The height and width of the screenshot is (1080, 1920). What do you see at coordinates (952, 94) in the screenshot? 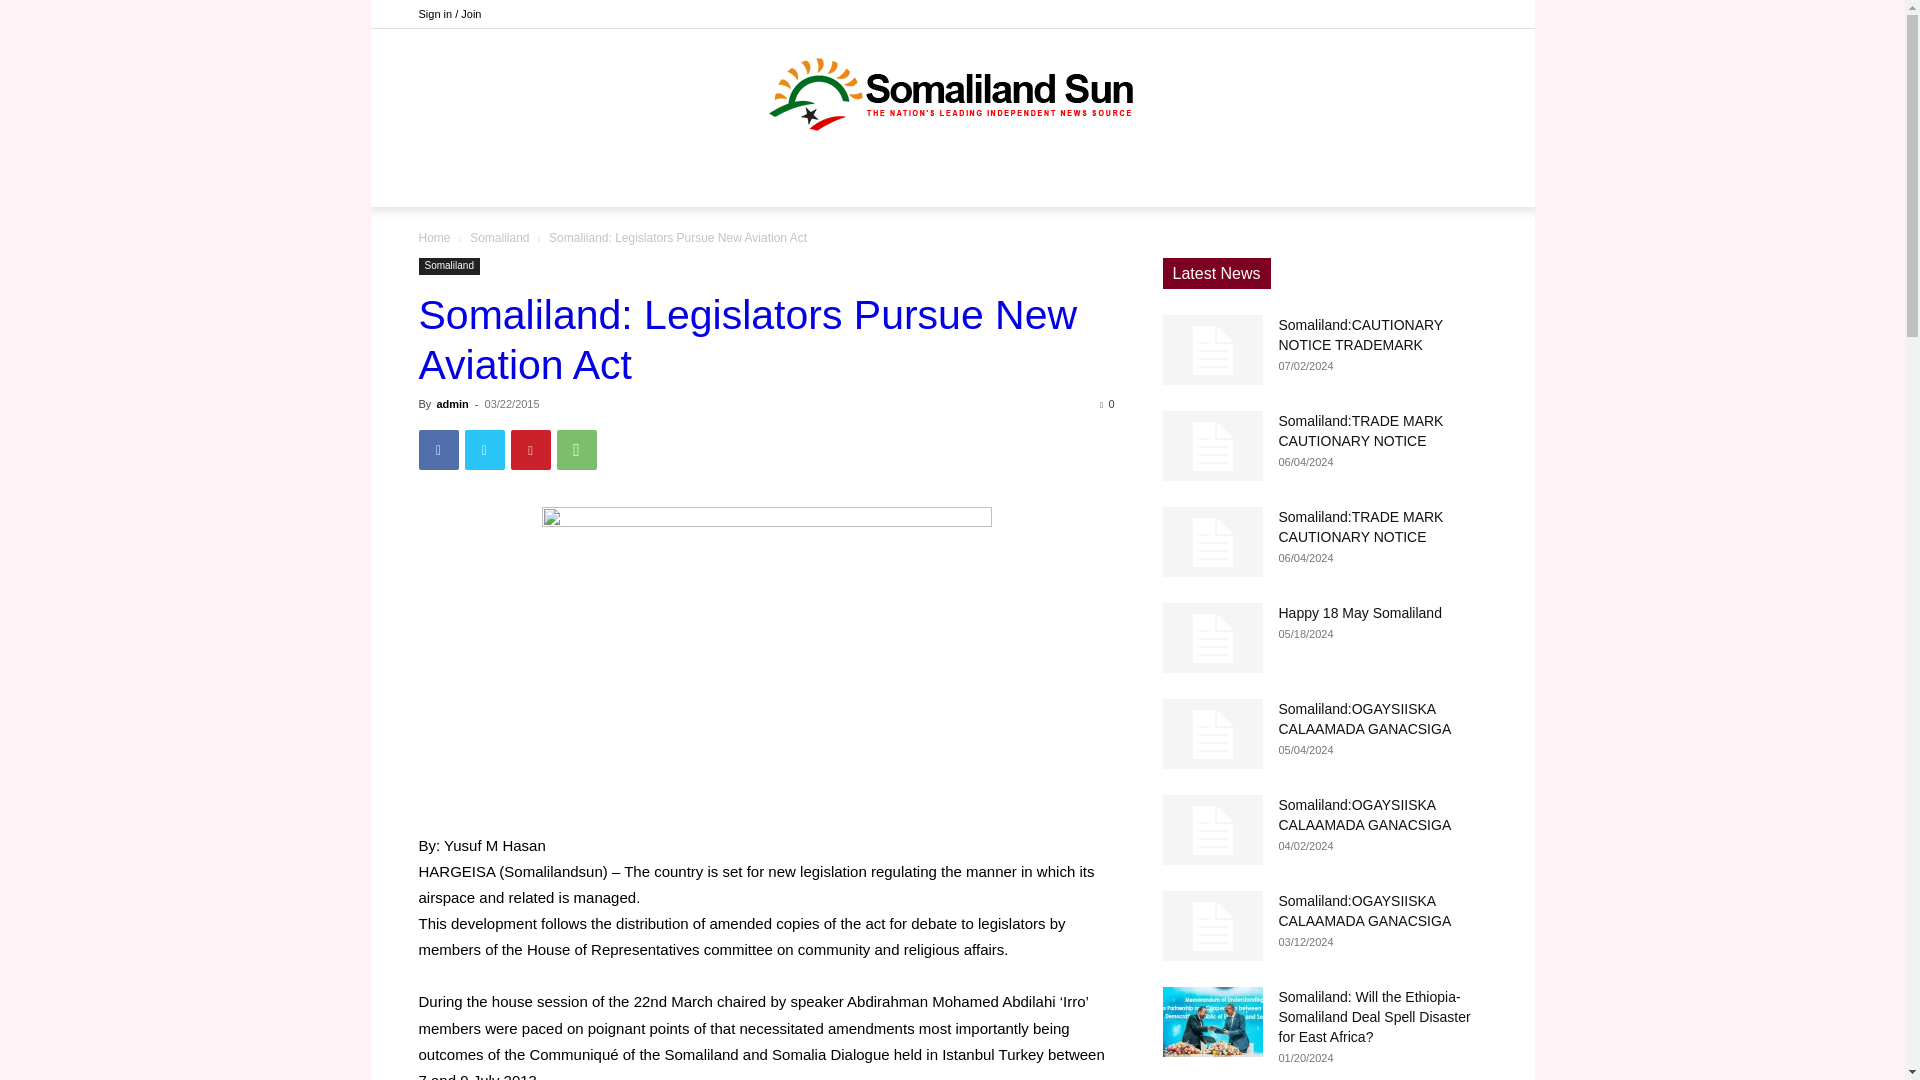
I see `Somaliland Sun` at bounding box center [952, 94].